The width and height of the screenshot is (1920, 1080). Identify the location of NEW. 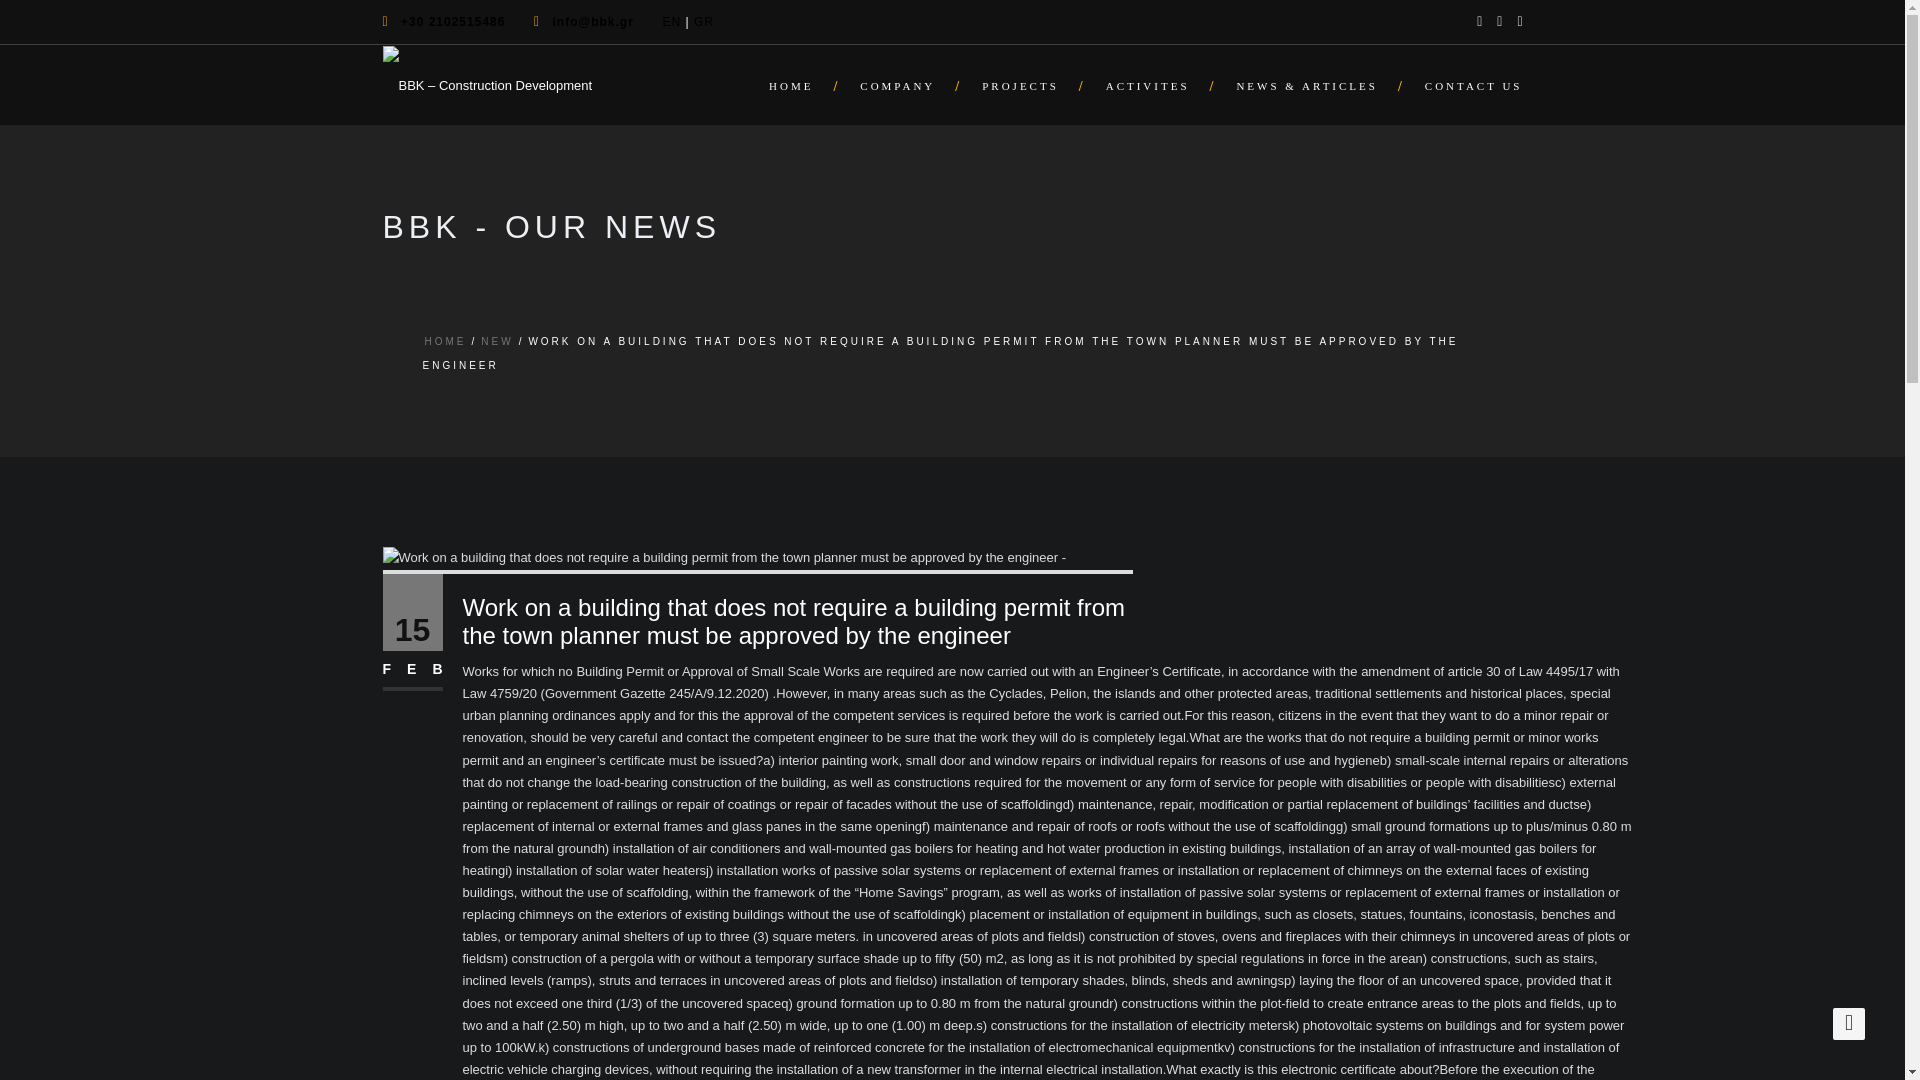
(496, 340).